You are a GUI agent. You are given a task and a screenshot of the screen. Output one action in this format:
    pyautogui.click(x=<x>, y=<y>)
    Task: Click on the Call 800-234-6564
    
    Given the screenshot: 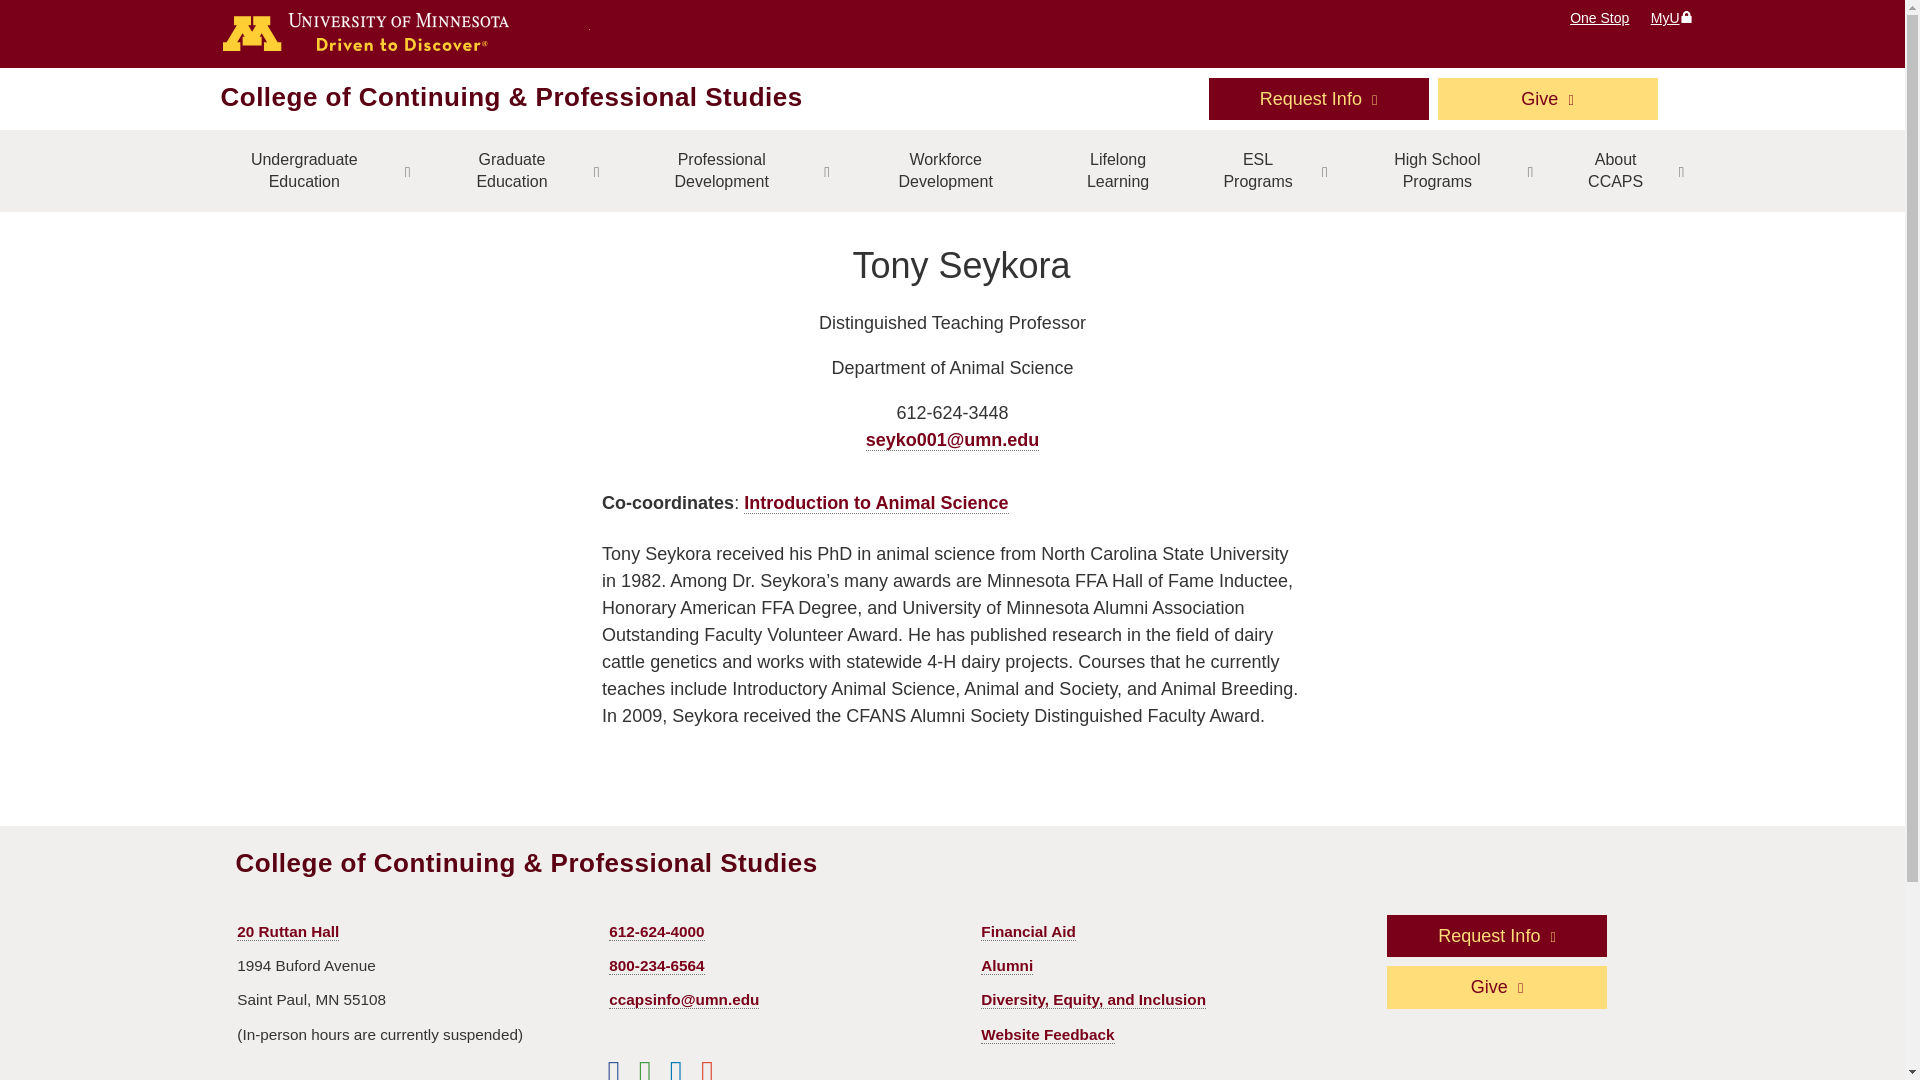 What is the action you would take?
    pyautogui.click(x=656, y=966)
    